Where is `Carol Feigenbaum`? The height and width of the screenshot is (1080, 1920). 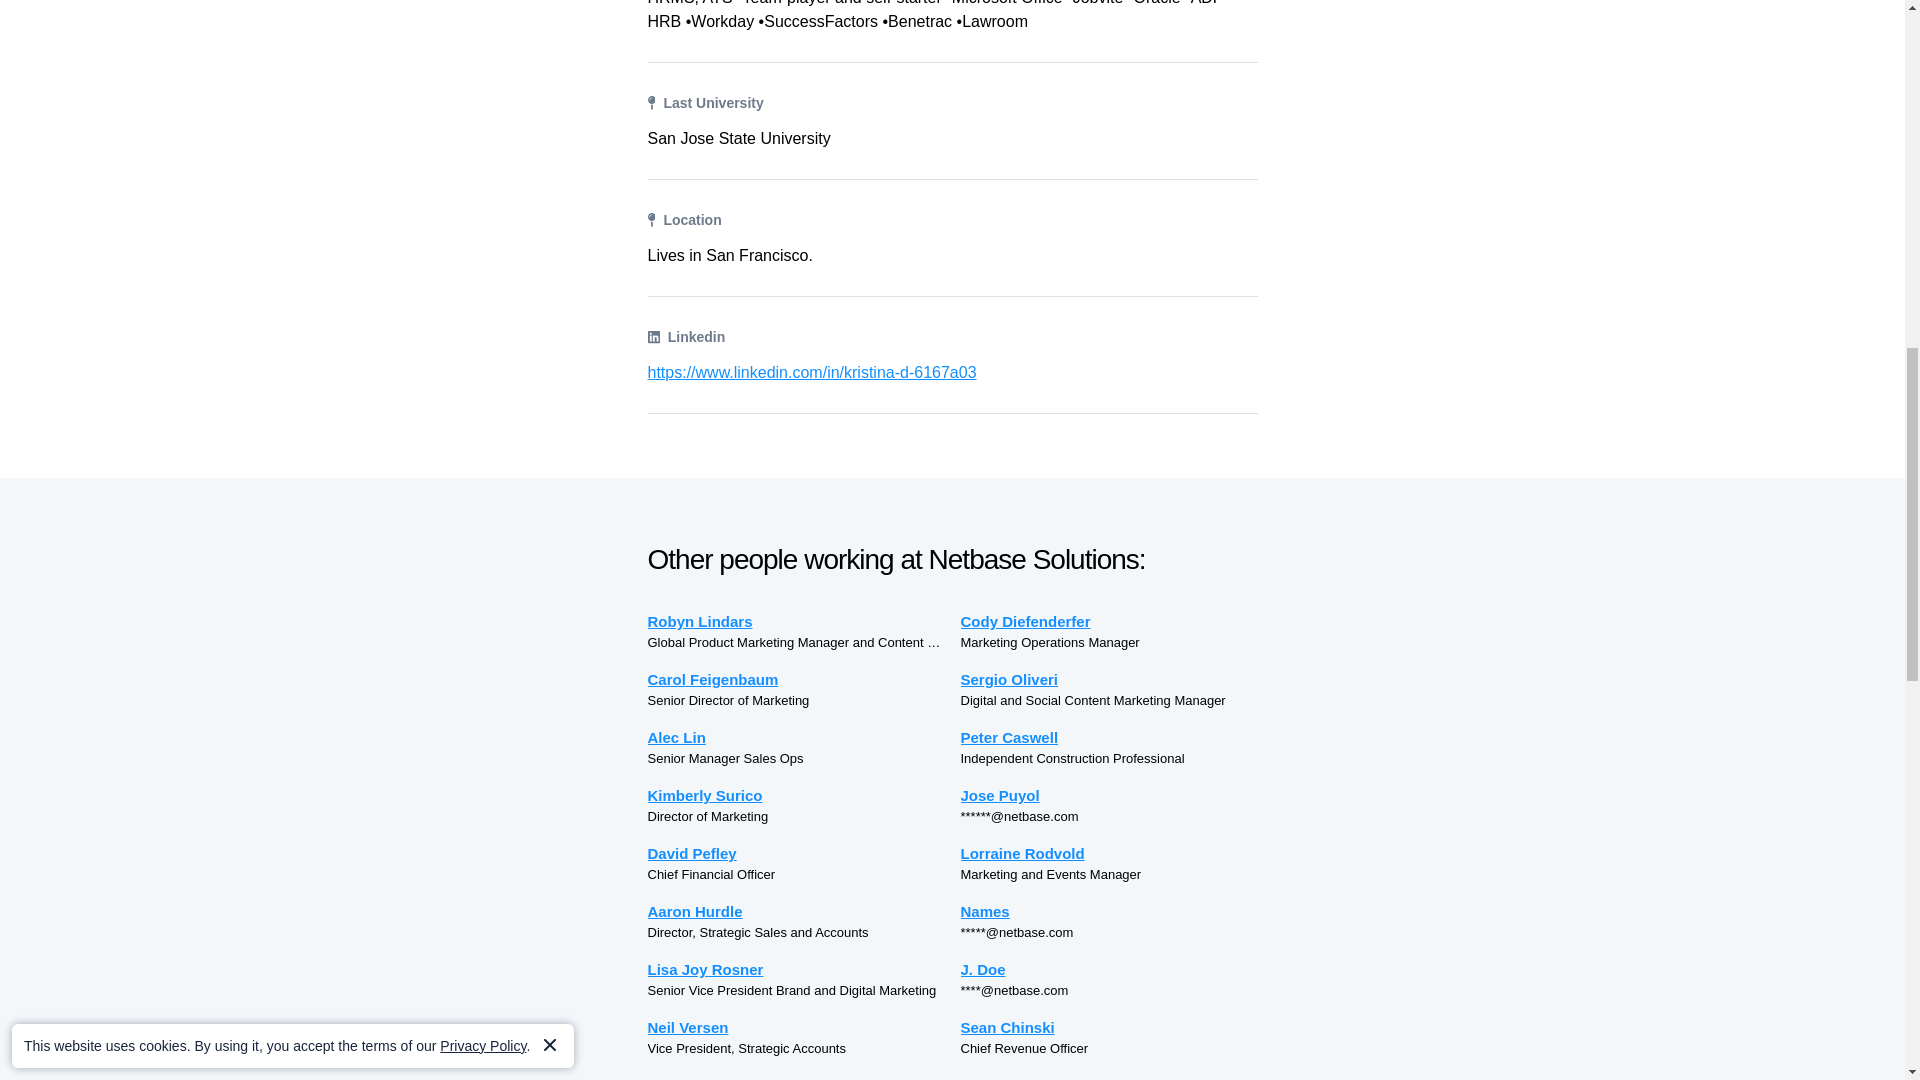
Carol Feigenbaum is located at coordinates (796, 680).